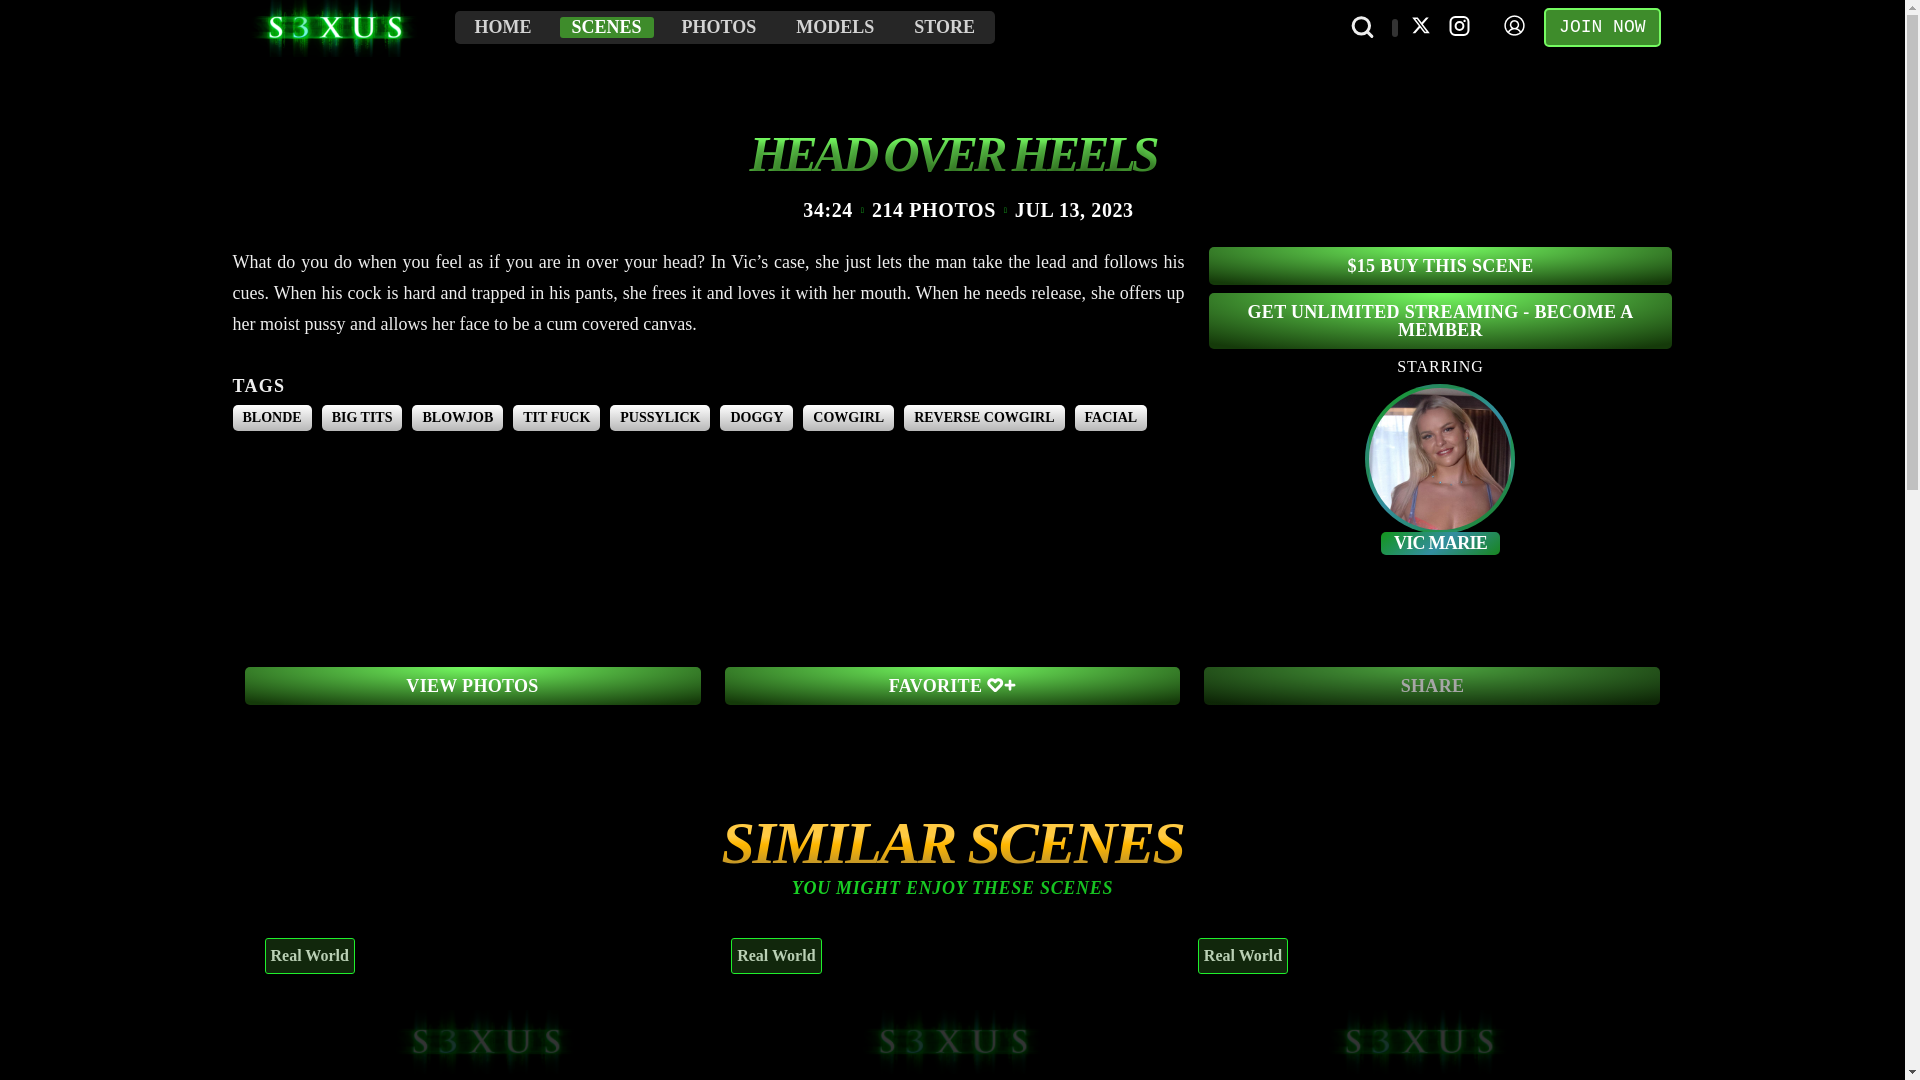  I want to click on SHARE, so click(1432, 686).